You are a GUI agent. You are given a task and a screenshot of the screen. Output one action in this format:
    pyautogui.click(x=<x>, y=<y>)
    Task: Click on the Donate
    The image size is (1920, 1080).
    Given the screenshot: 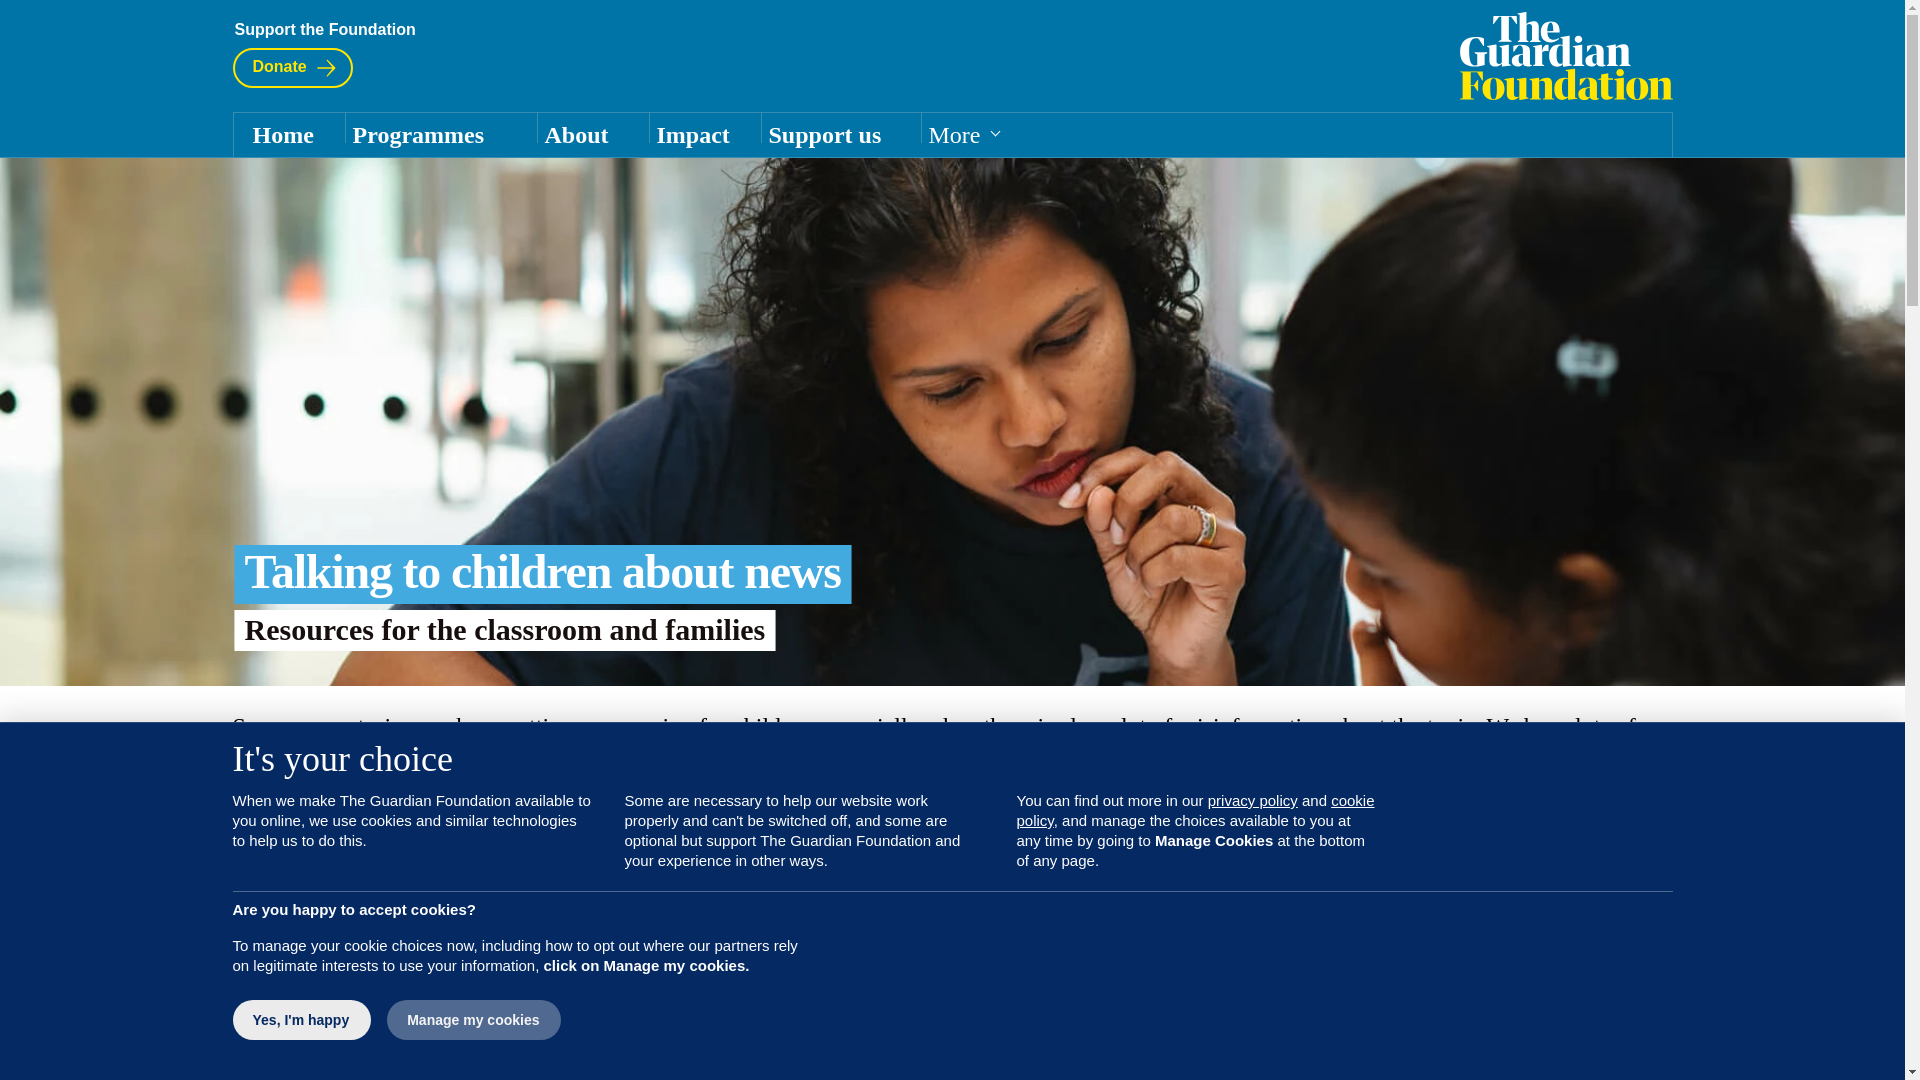 What is the action you would take?
    pyautogui.click(x=292, y=67)
    